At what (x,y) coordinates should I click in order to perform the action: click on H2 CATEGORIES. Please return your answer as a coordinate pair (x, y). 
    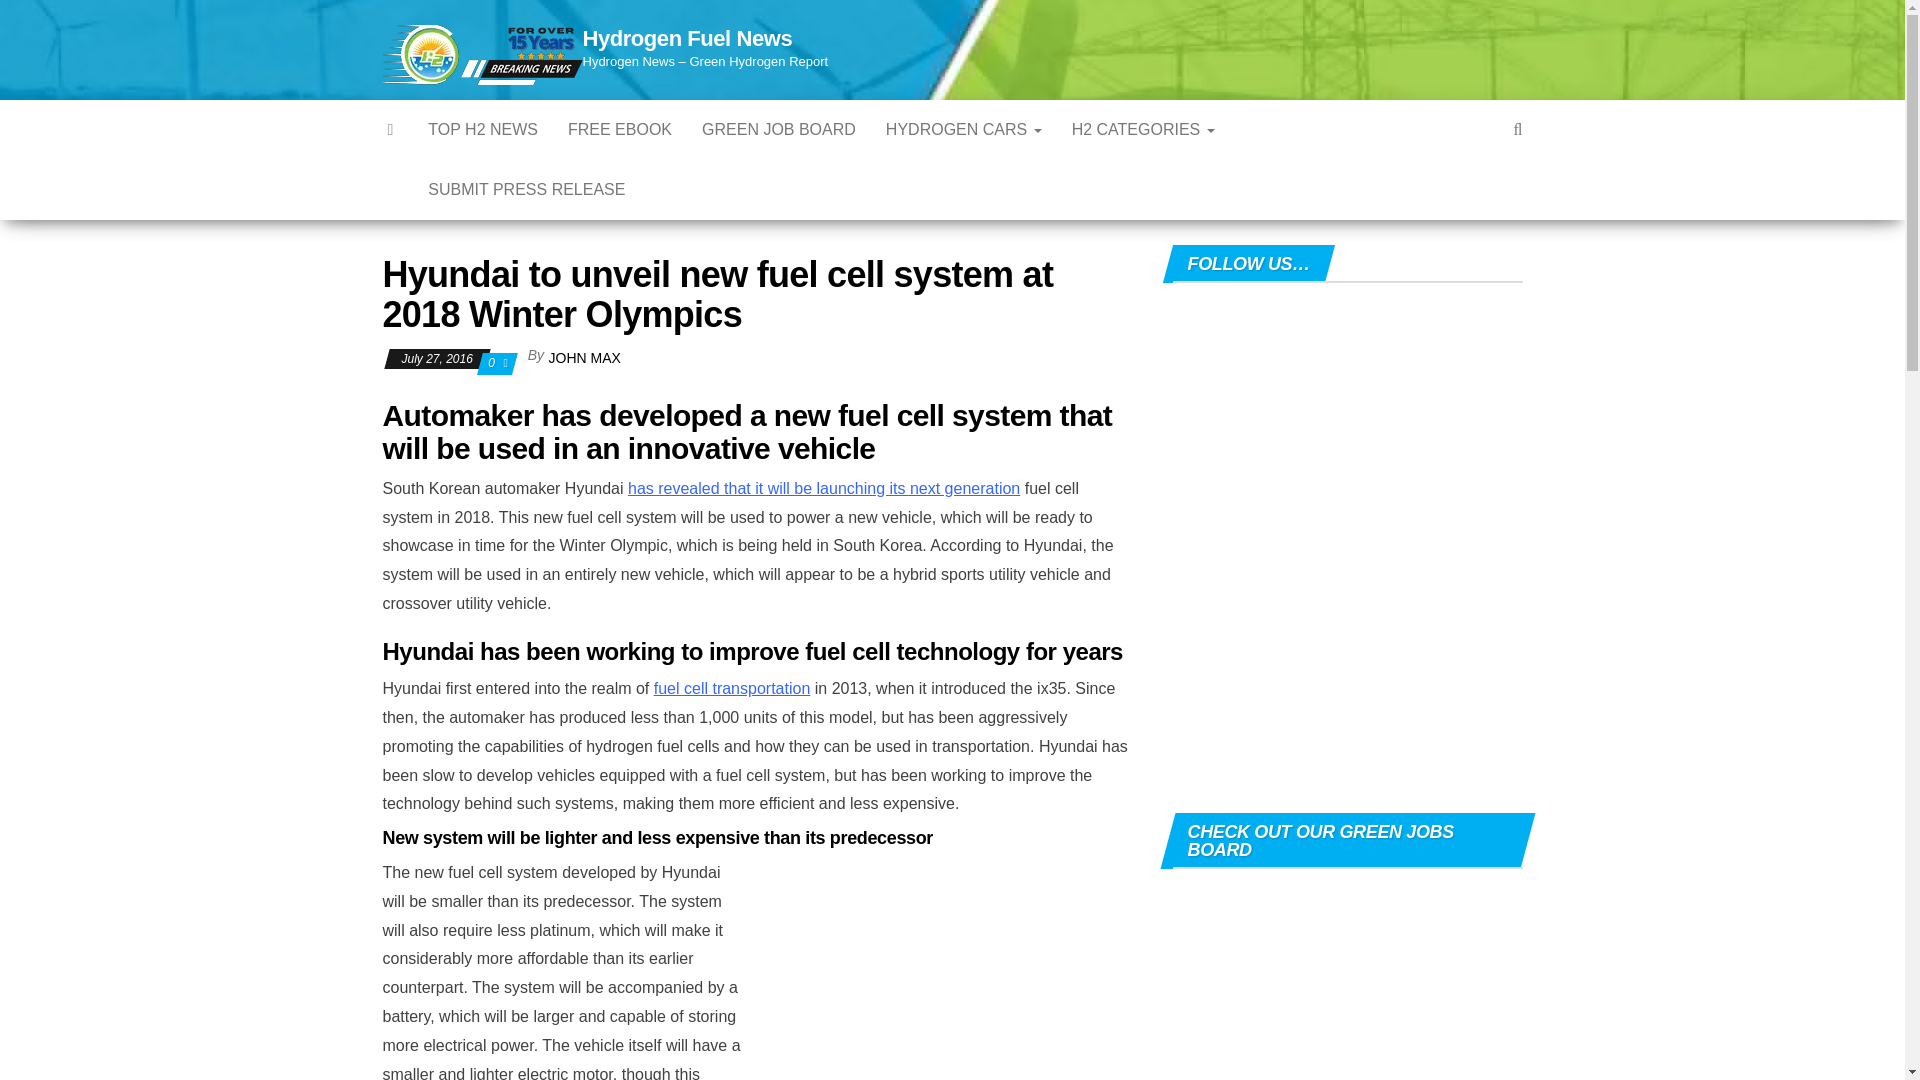
    Looking at the image, I should click on (1144, 130).